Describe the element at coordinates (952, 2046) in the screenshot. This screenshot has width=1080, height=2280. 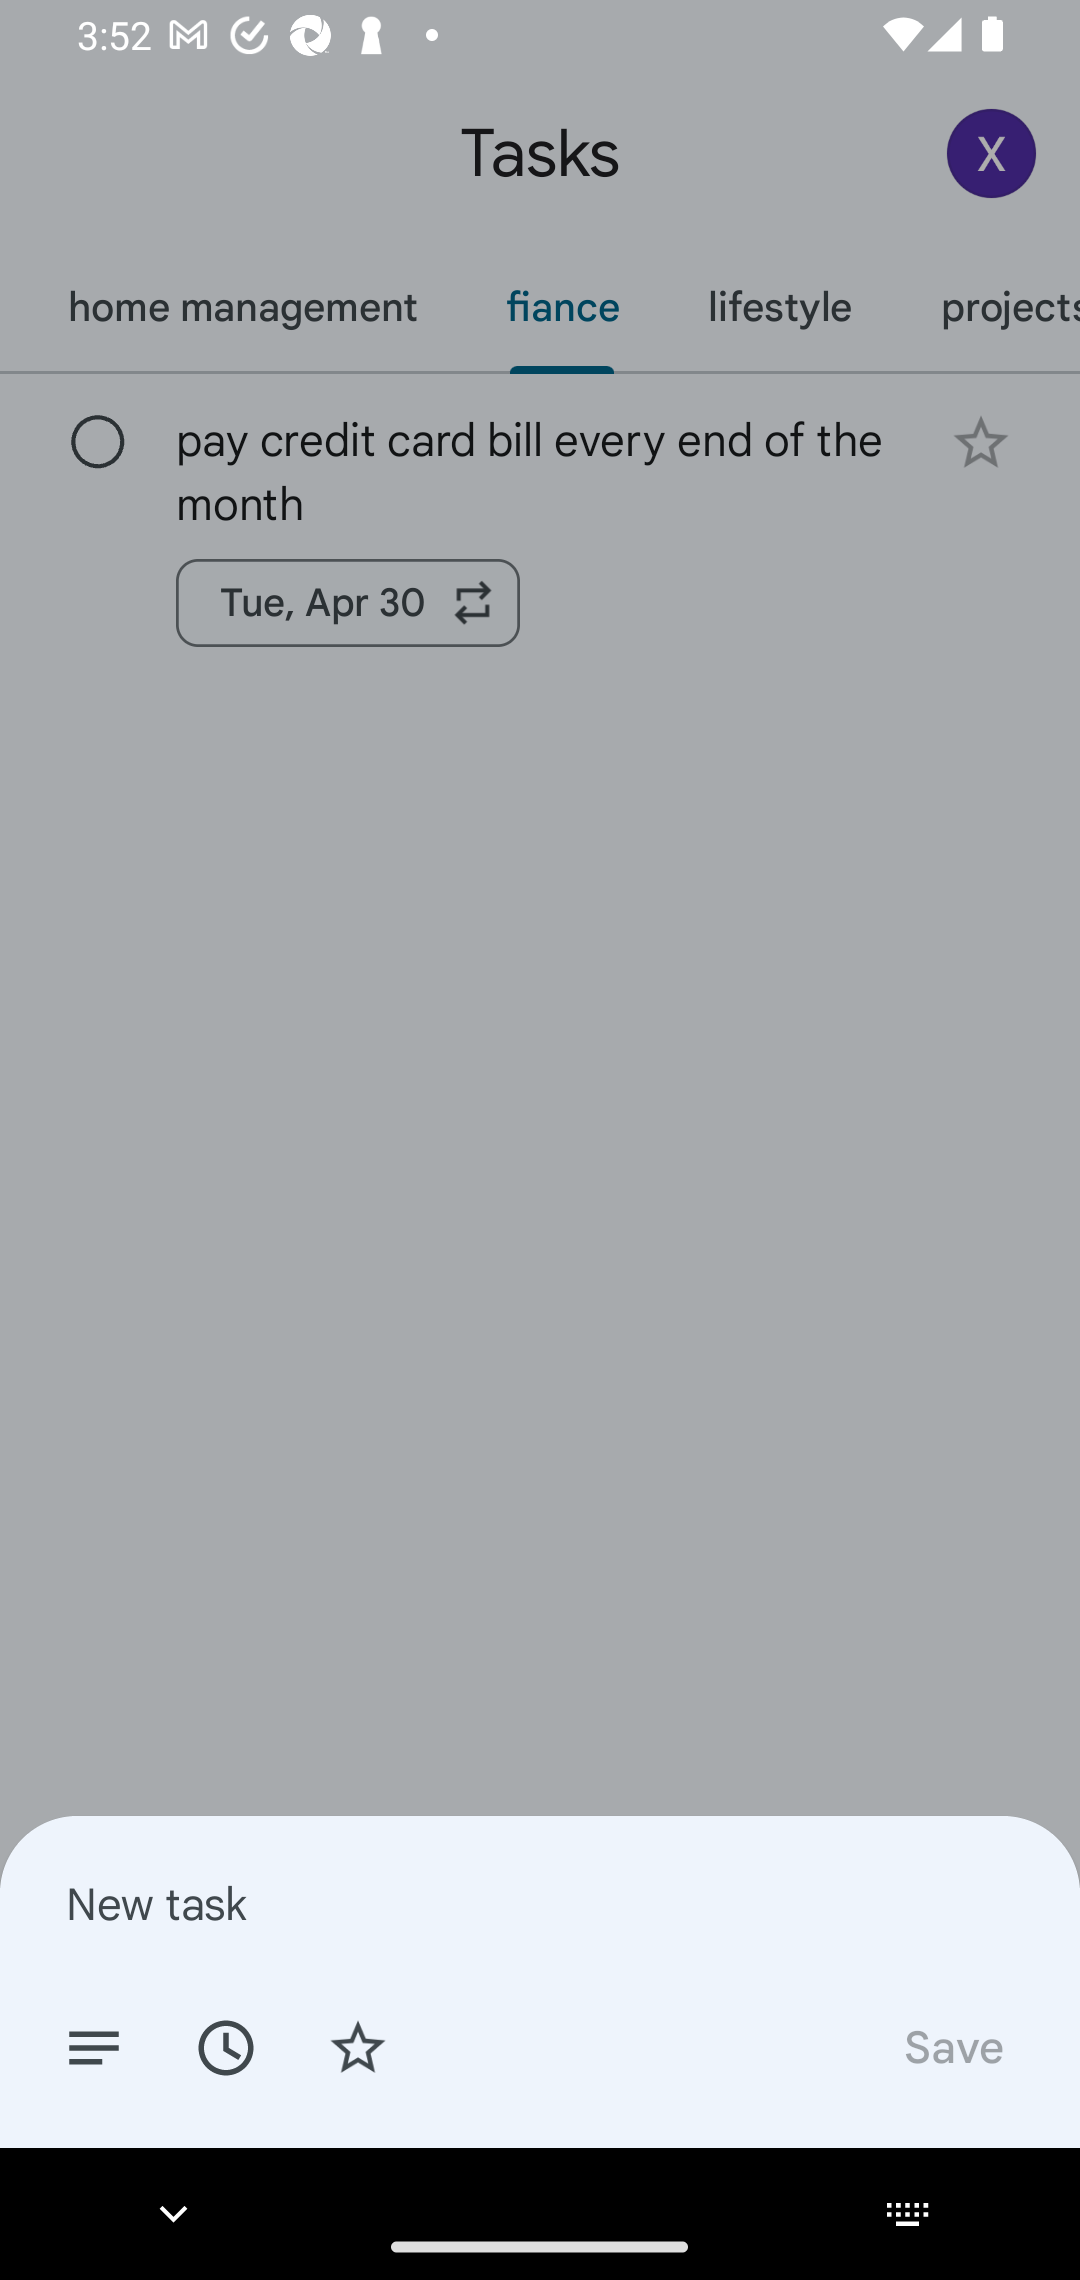
I see `Save` at that location.